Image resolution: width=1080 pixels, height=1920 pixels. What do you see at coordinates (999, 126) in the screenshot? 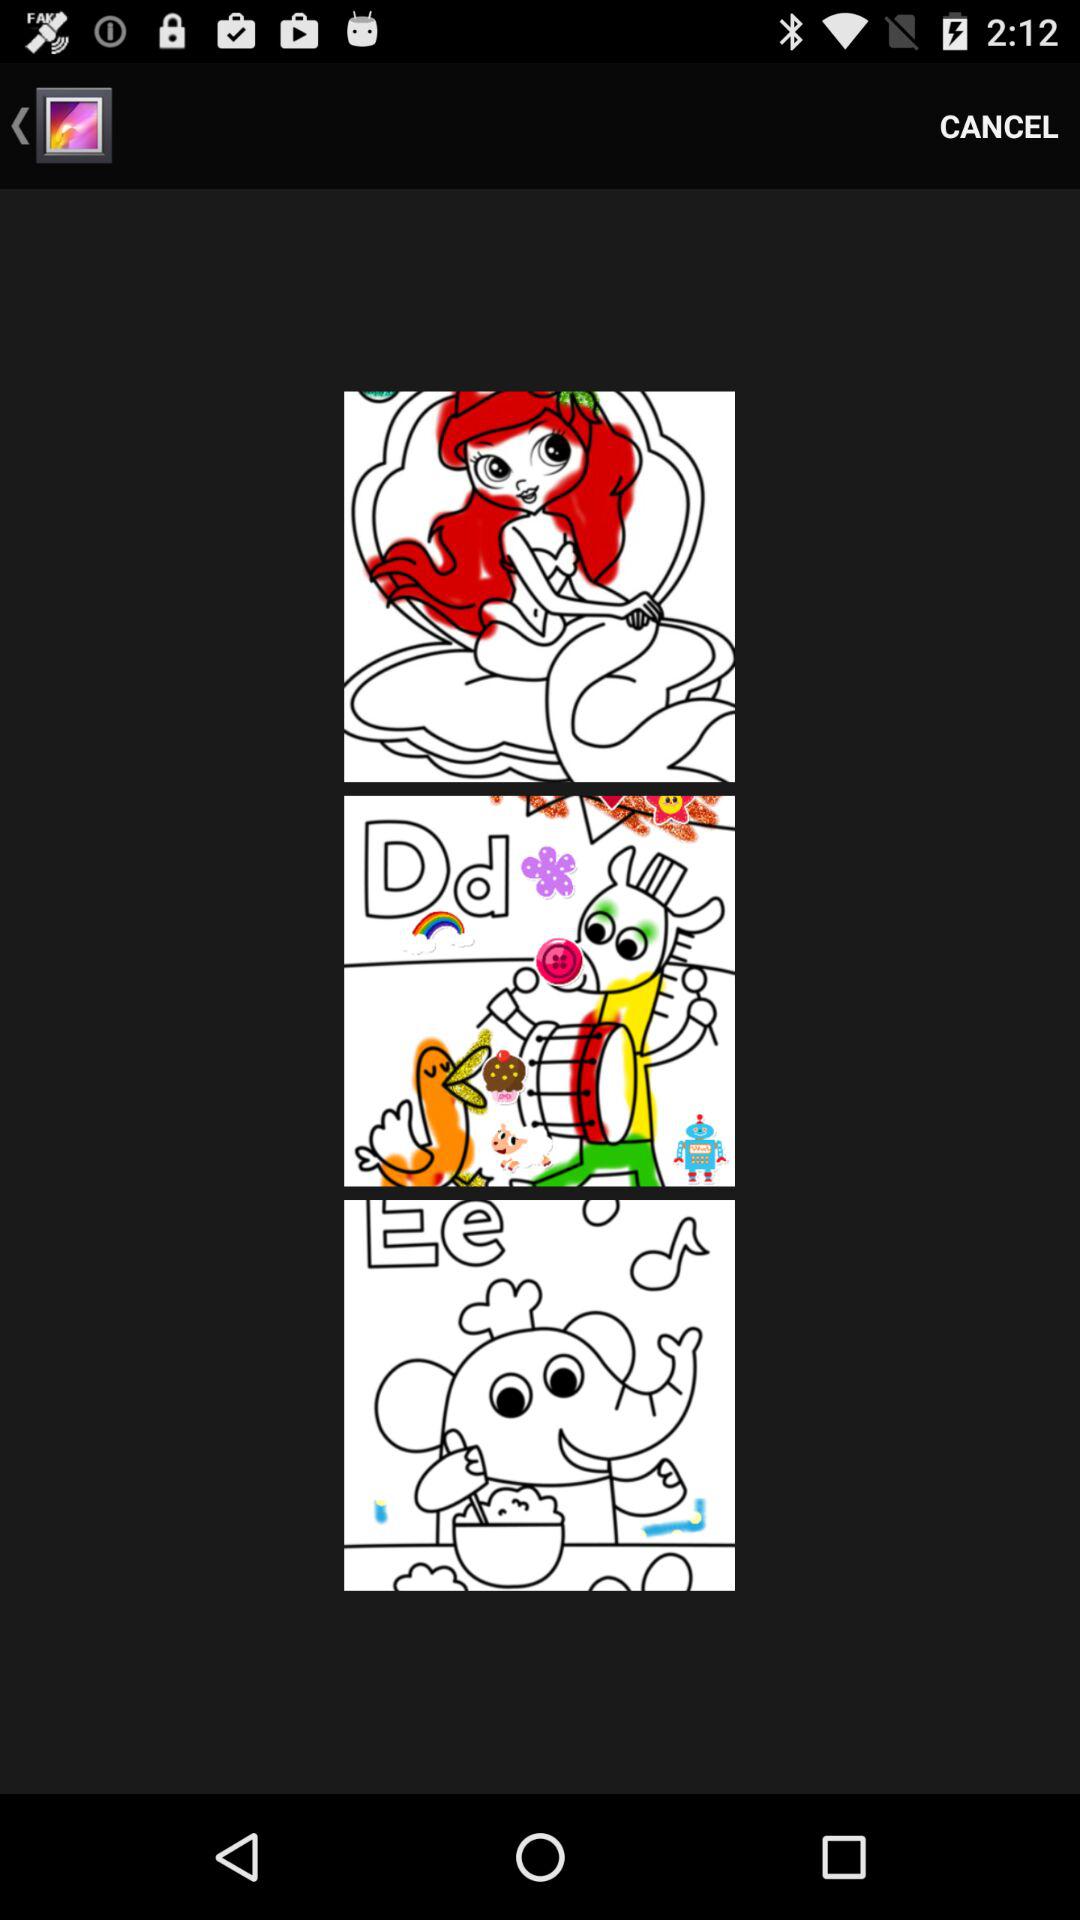
I see `scroll until the cancel item` at bounding box center [999, 126].